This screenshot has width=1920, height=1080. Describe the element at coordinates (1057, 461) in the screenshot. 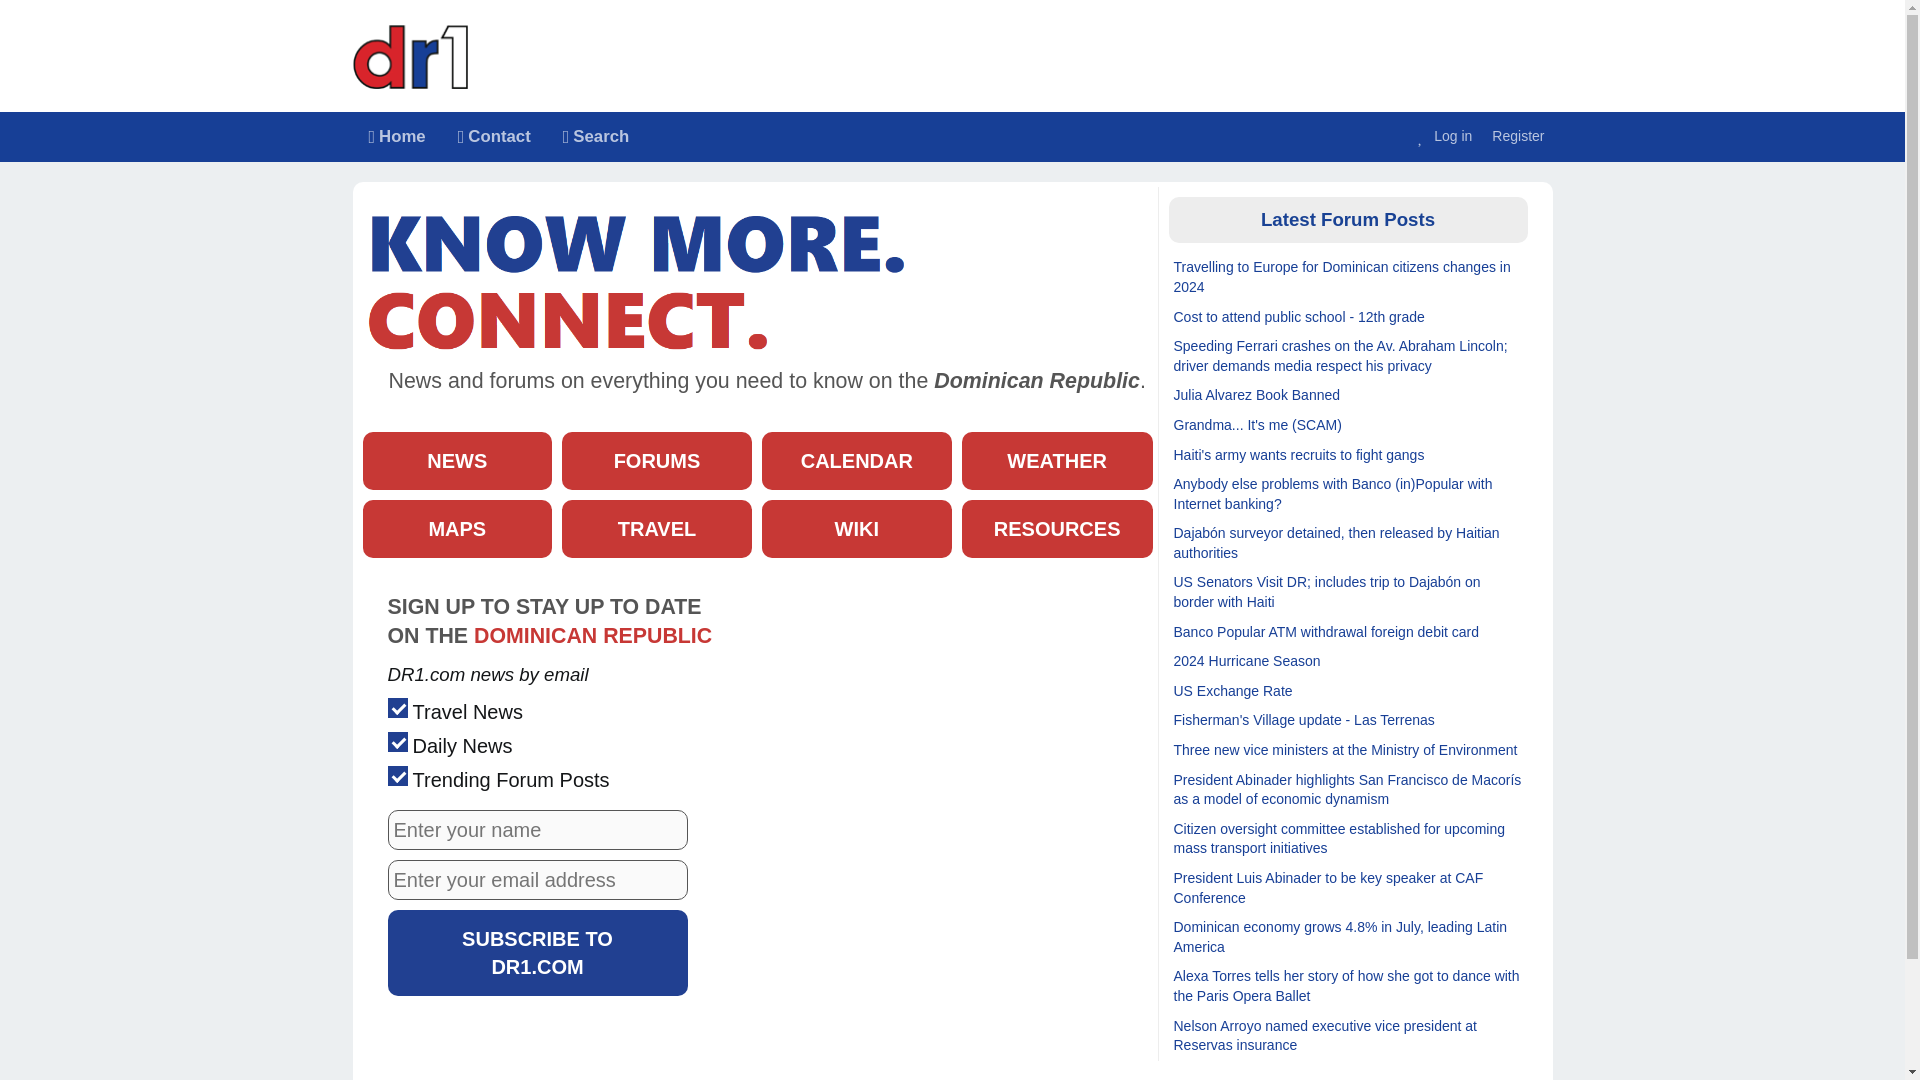

I see `WEATHER` at that location.